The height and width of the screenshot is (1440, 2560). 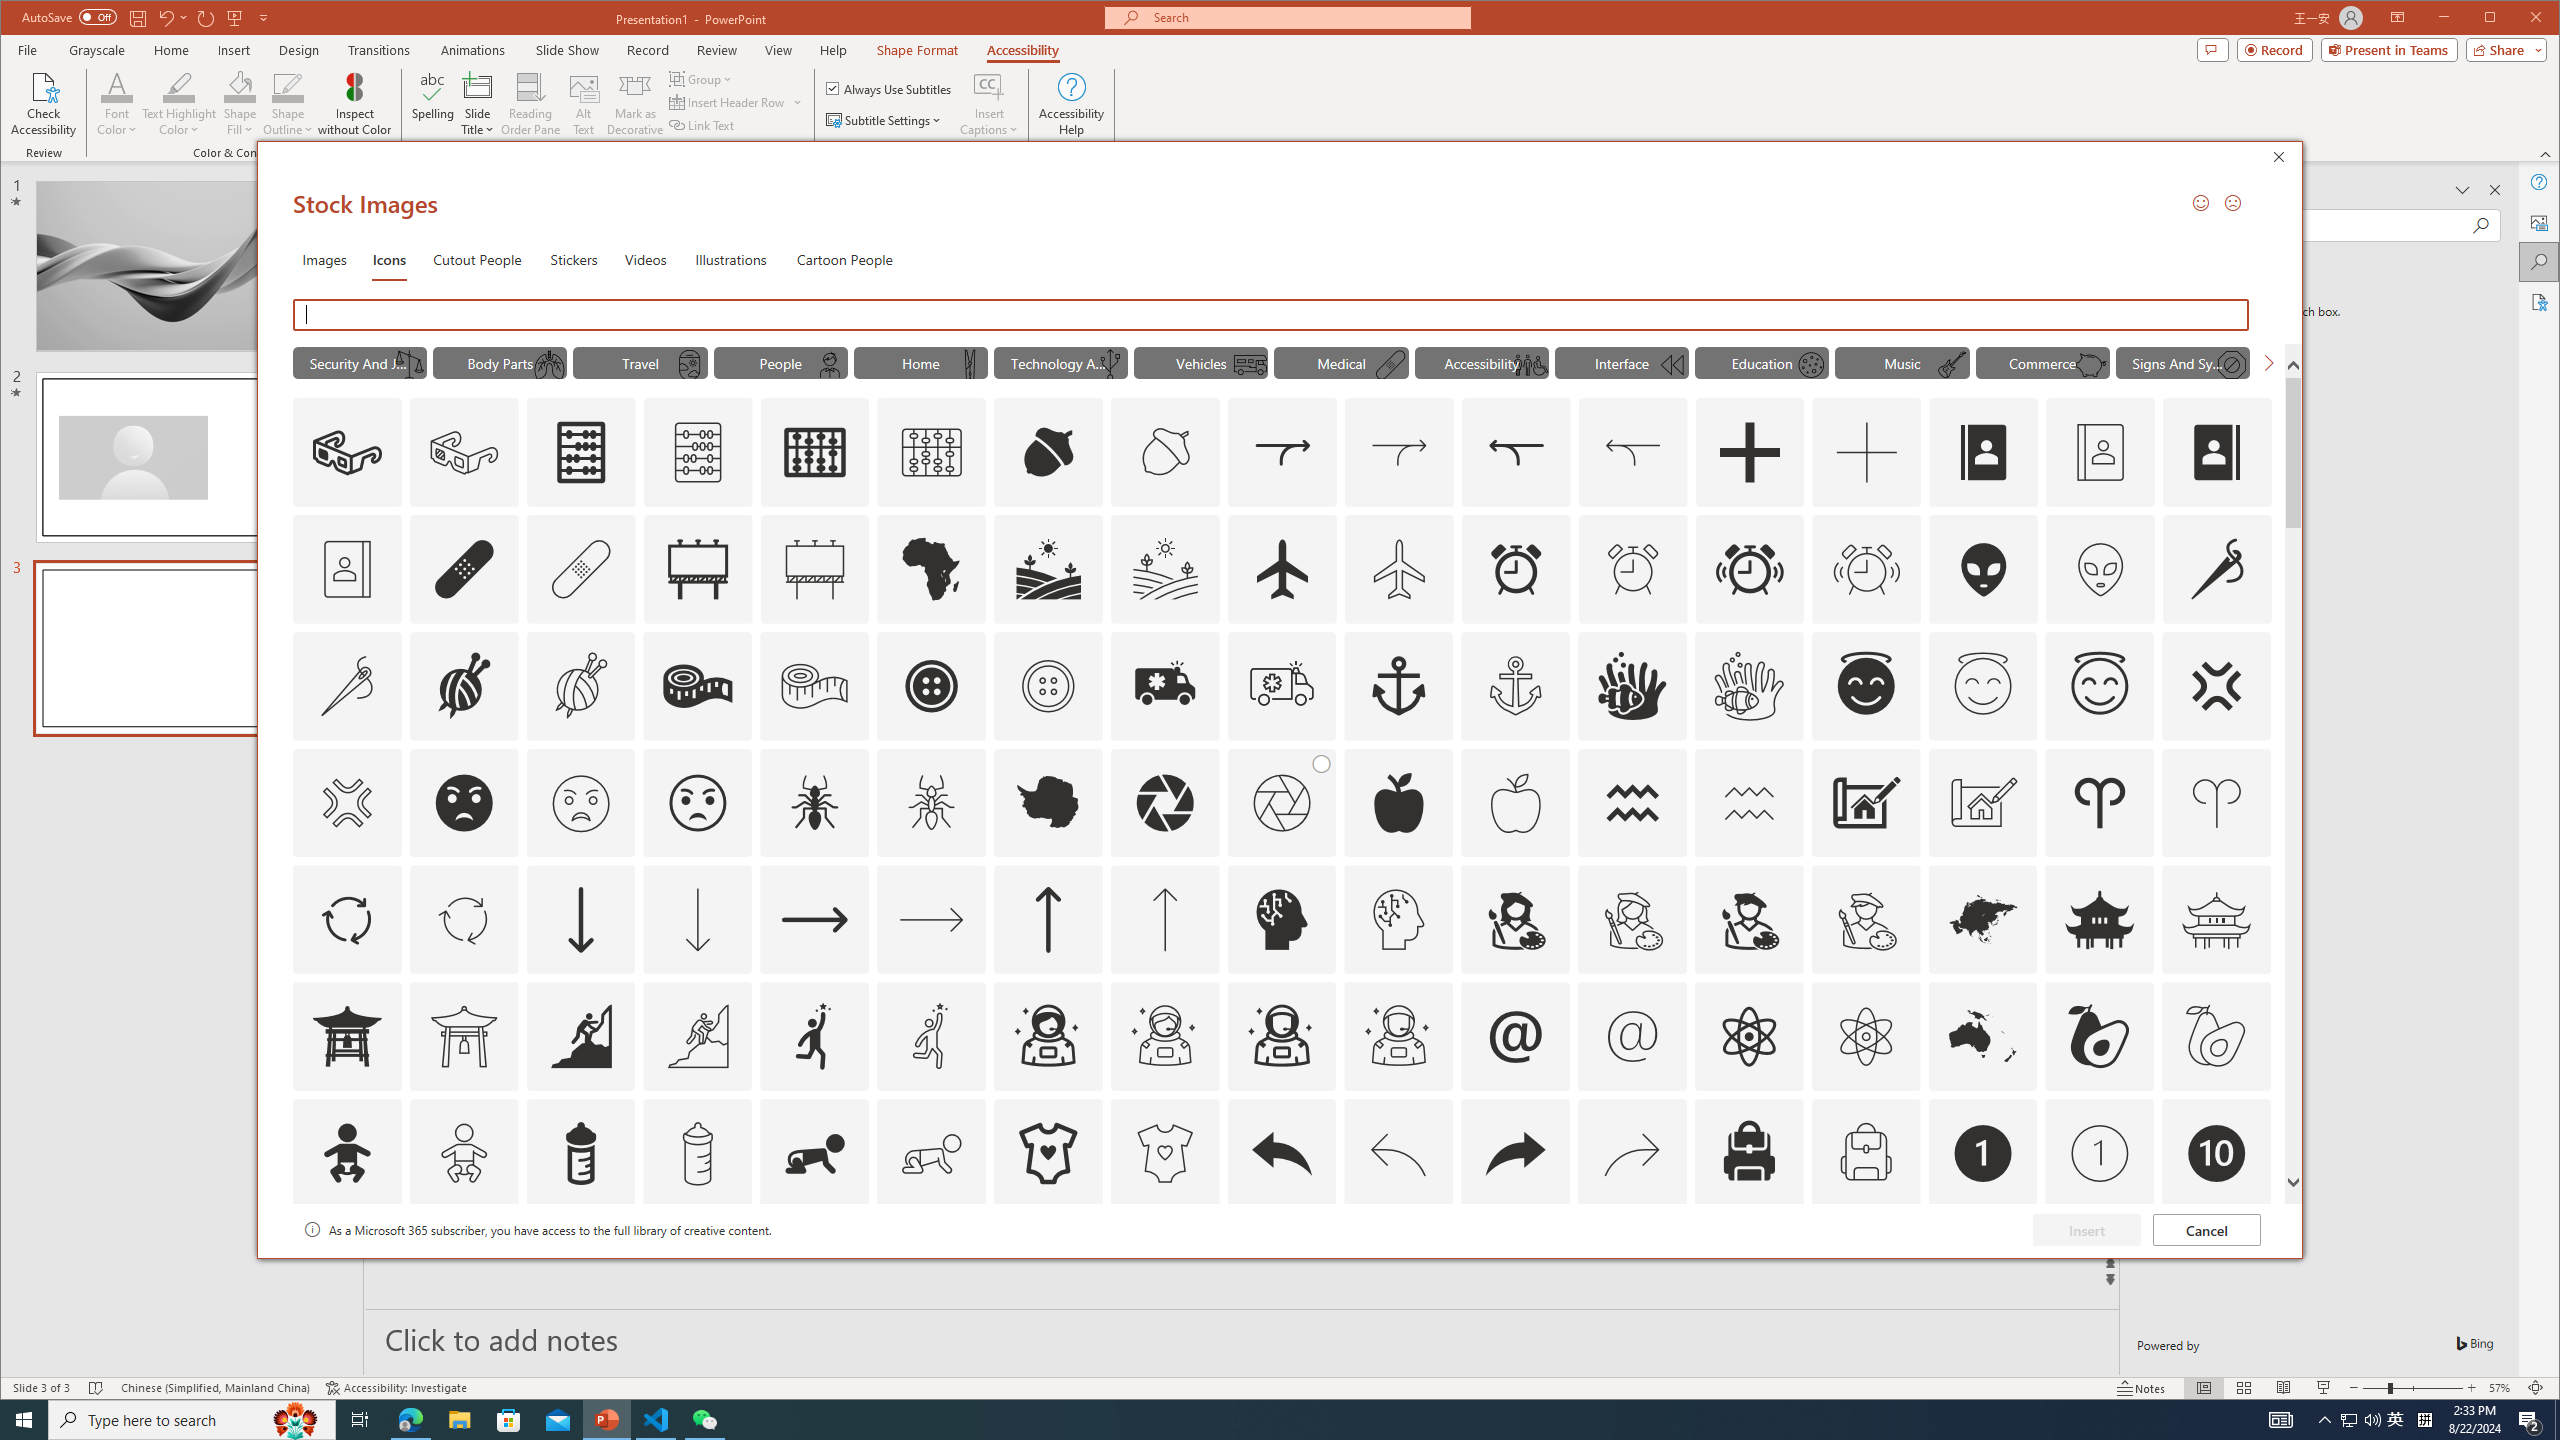 I want to click on "People" Icons., so click(x=780, y=362).